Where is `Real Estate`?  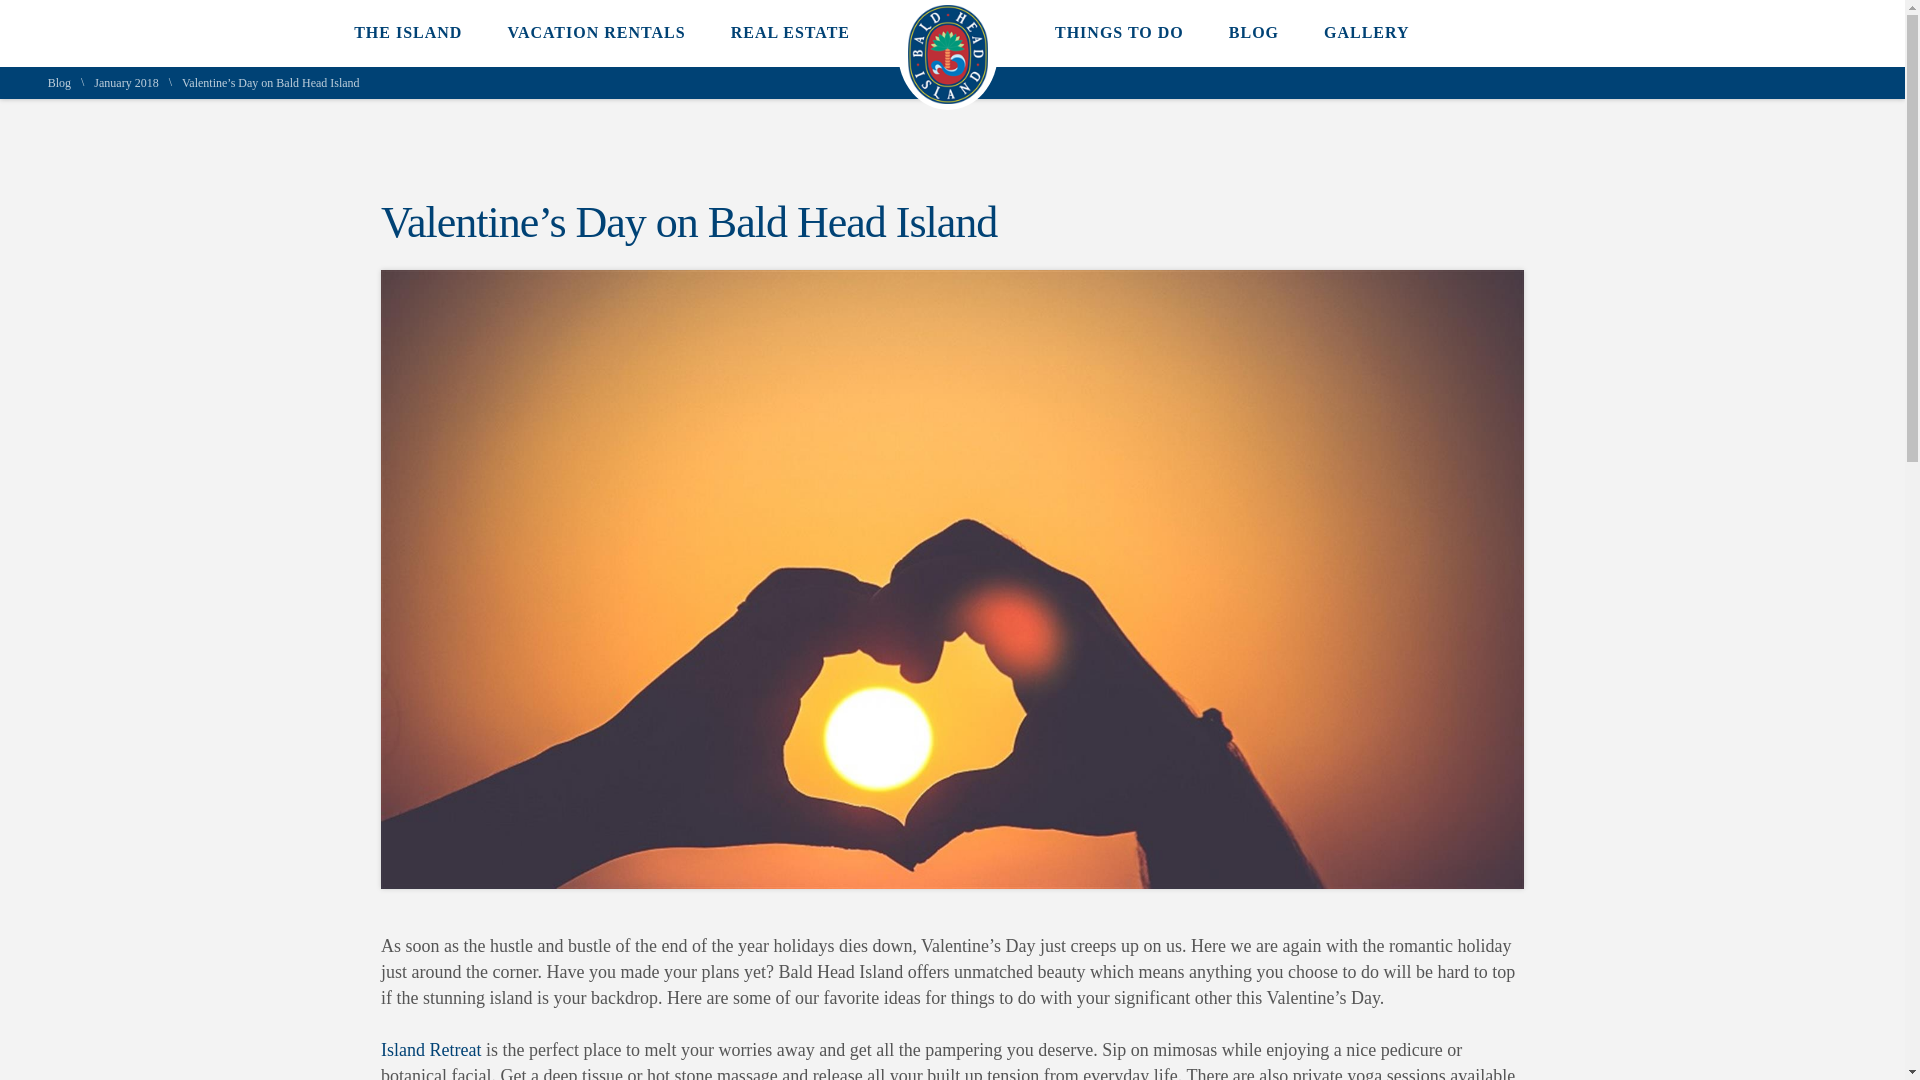 Real Estate is located at coordinates (790, 32).